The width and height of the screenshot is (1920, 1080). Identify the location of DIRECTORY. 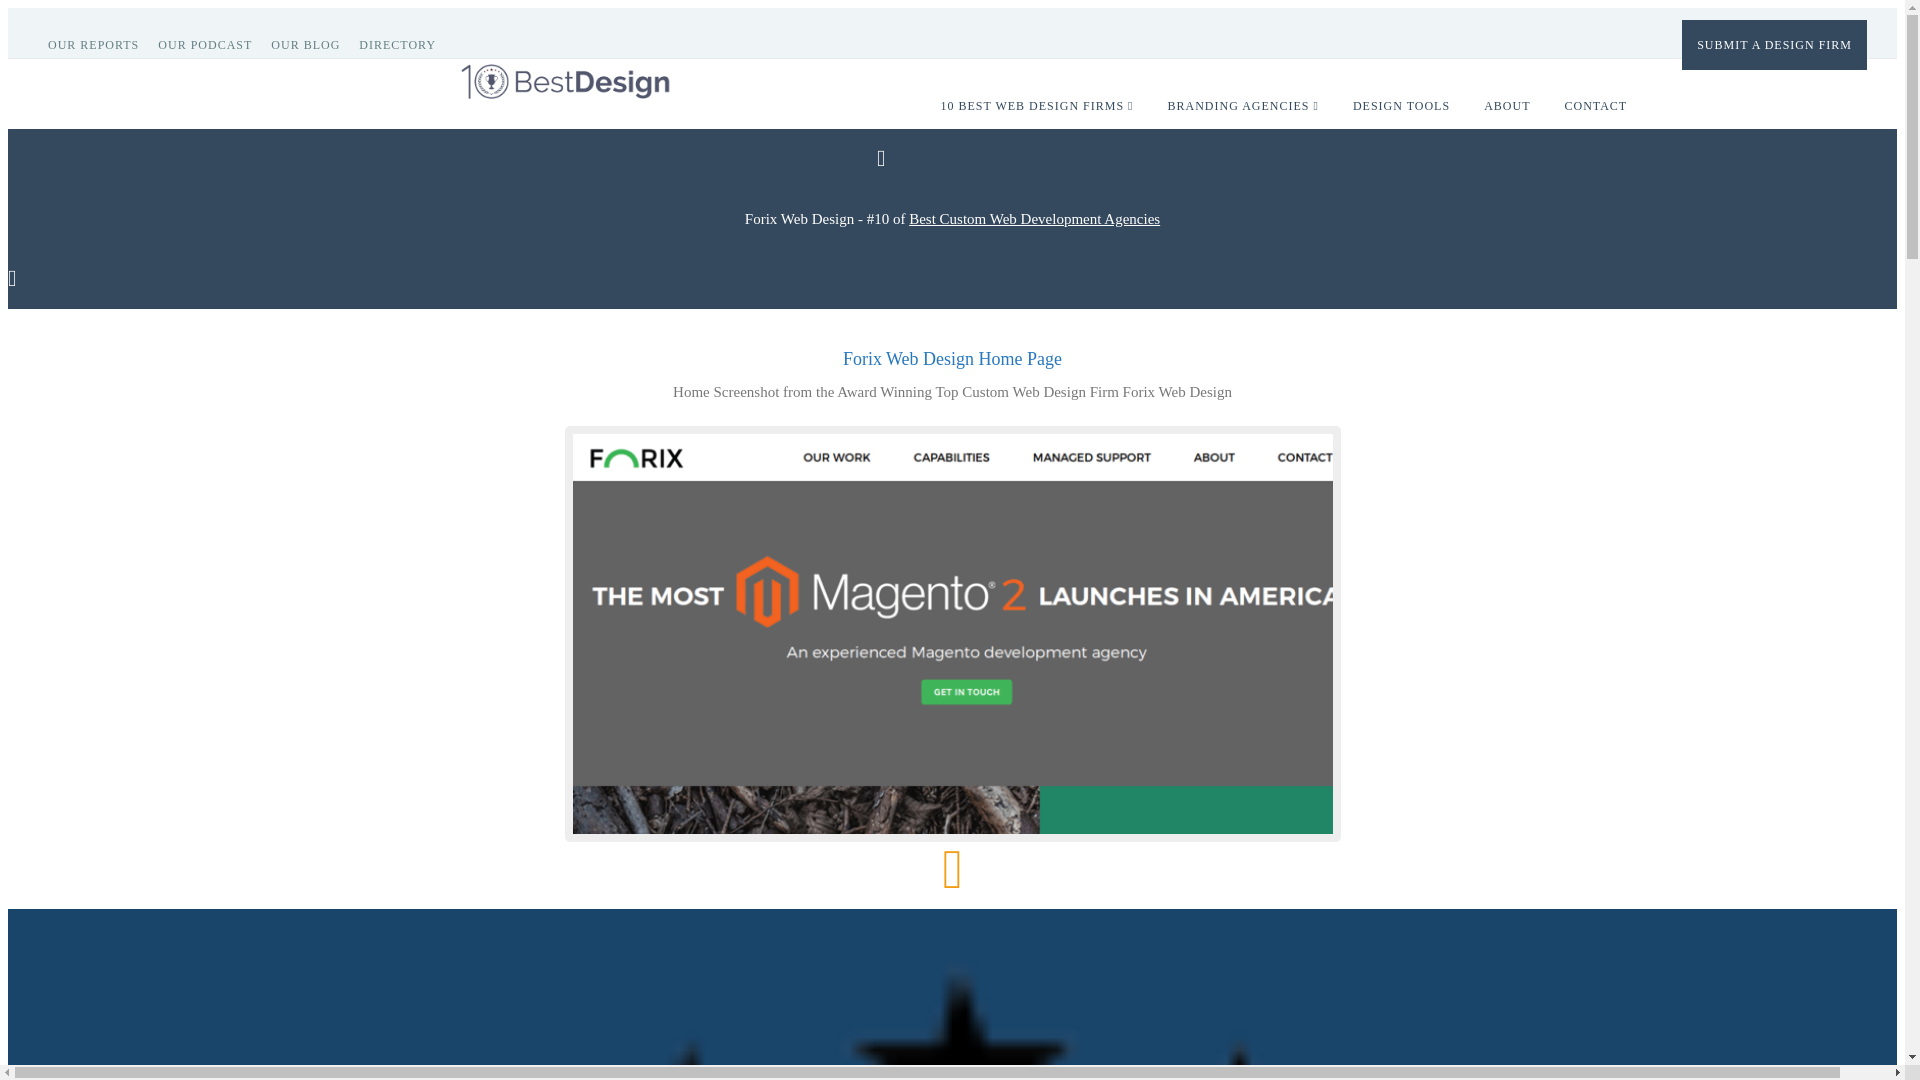
(405, 44).